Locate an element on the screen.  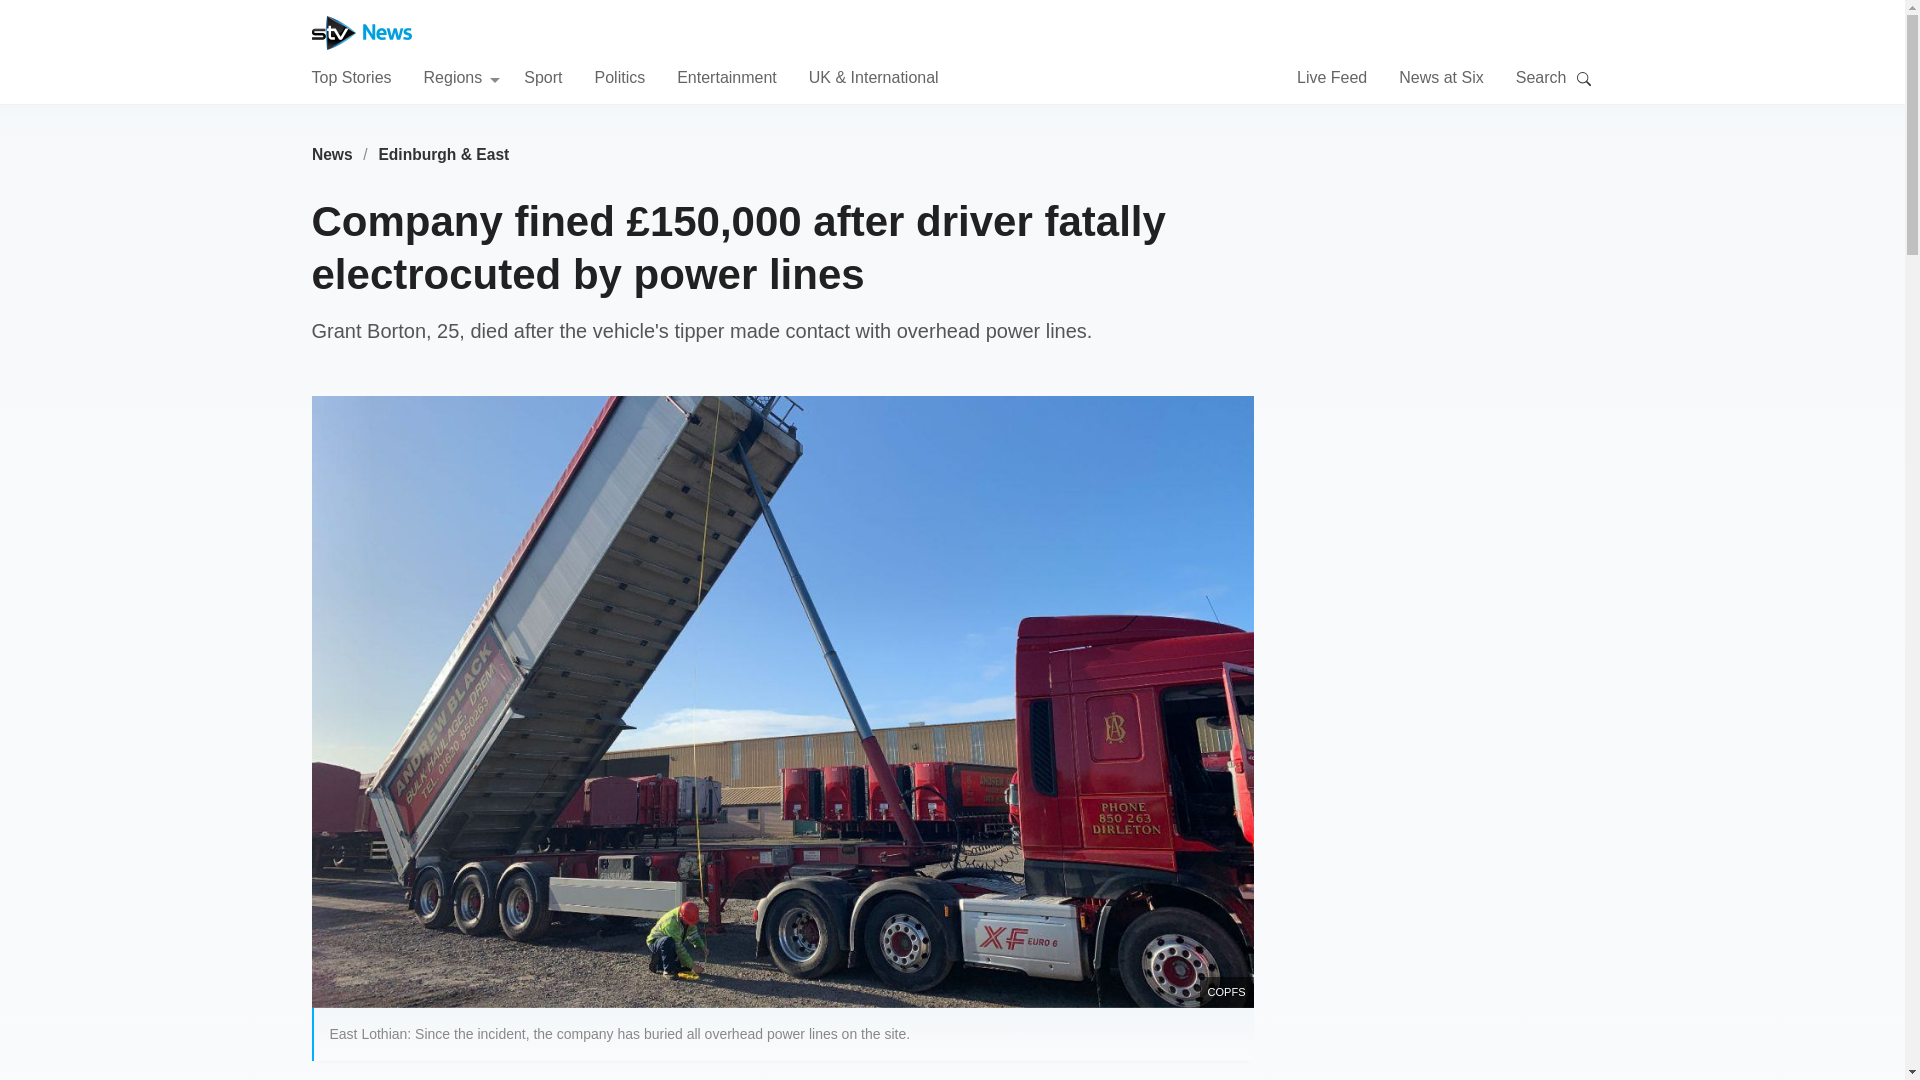
Entertainment is located at coordinates (727, 76).